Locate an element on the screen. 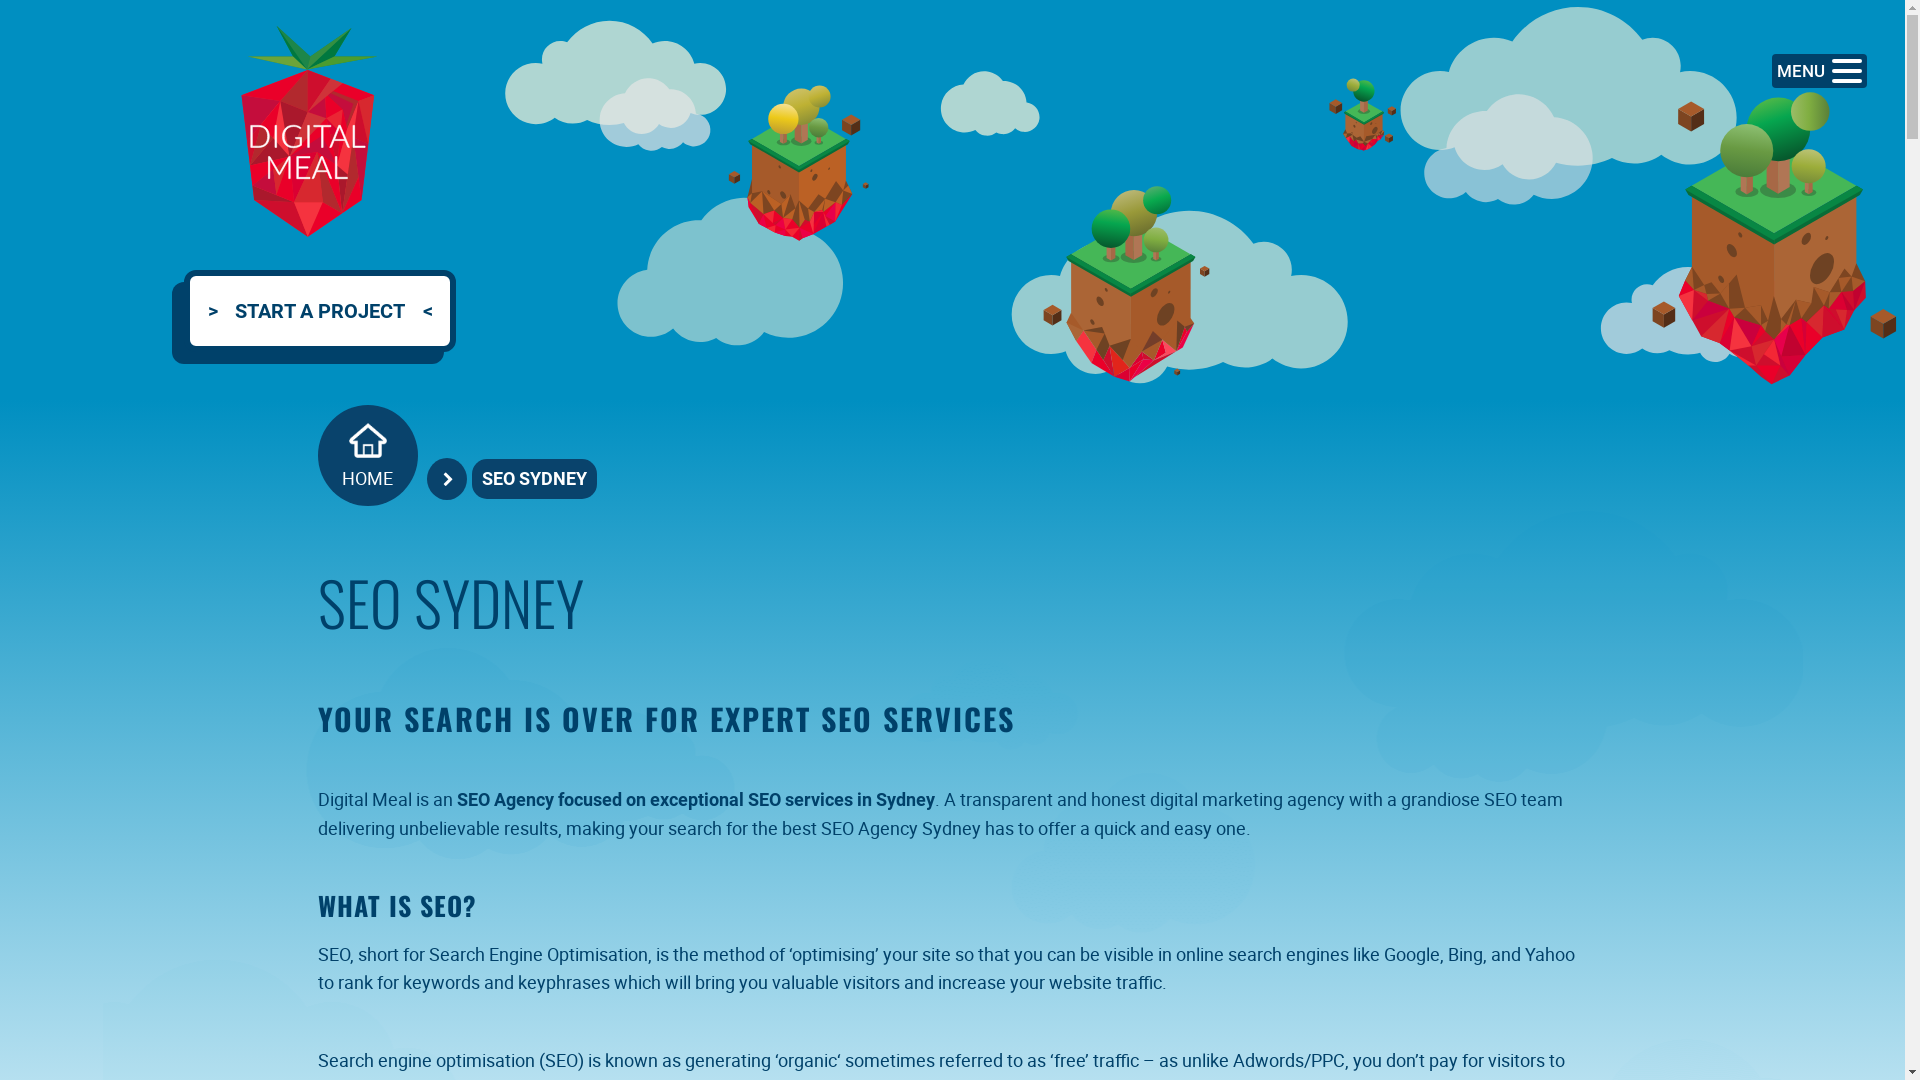 This screenshot has height=1080, width=1920. SEO SYDNEY is located at coordinates (534, 479).